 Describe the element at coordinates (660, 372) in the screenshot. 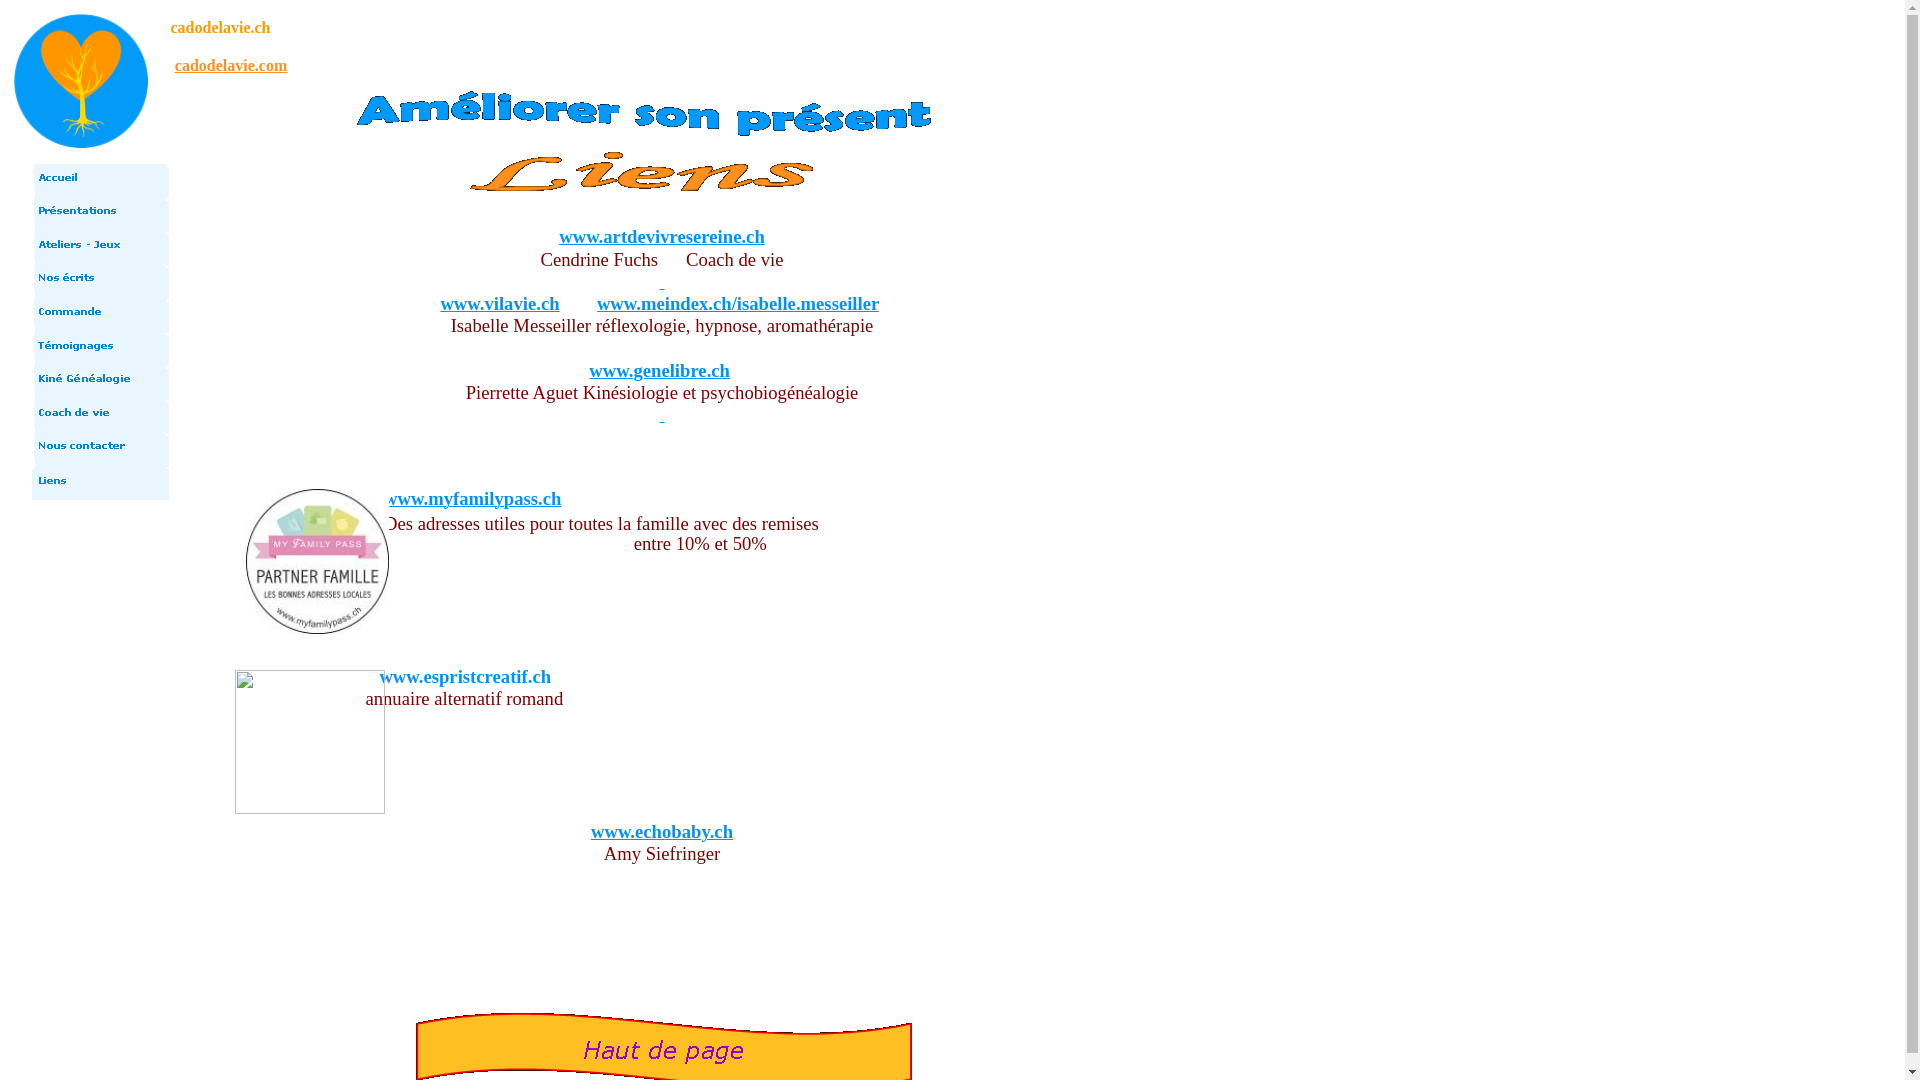

I see `www.genelibre.ch` at that location.